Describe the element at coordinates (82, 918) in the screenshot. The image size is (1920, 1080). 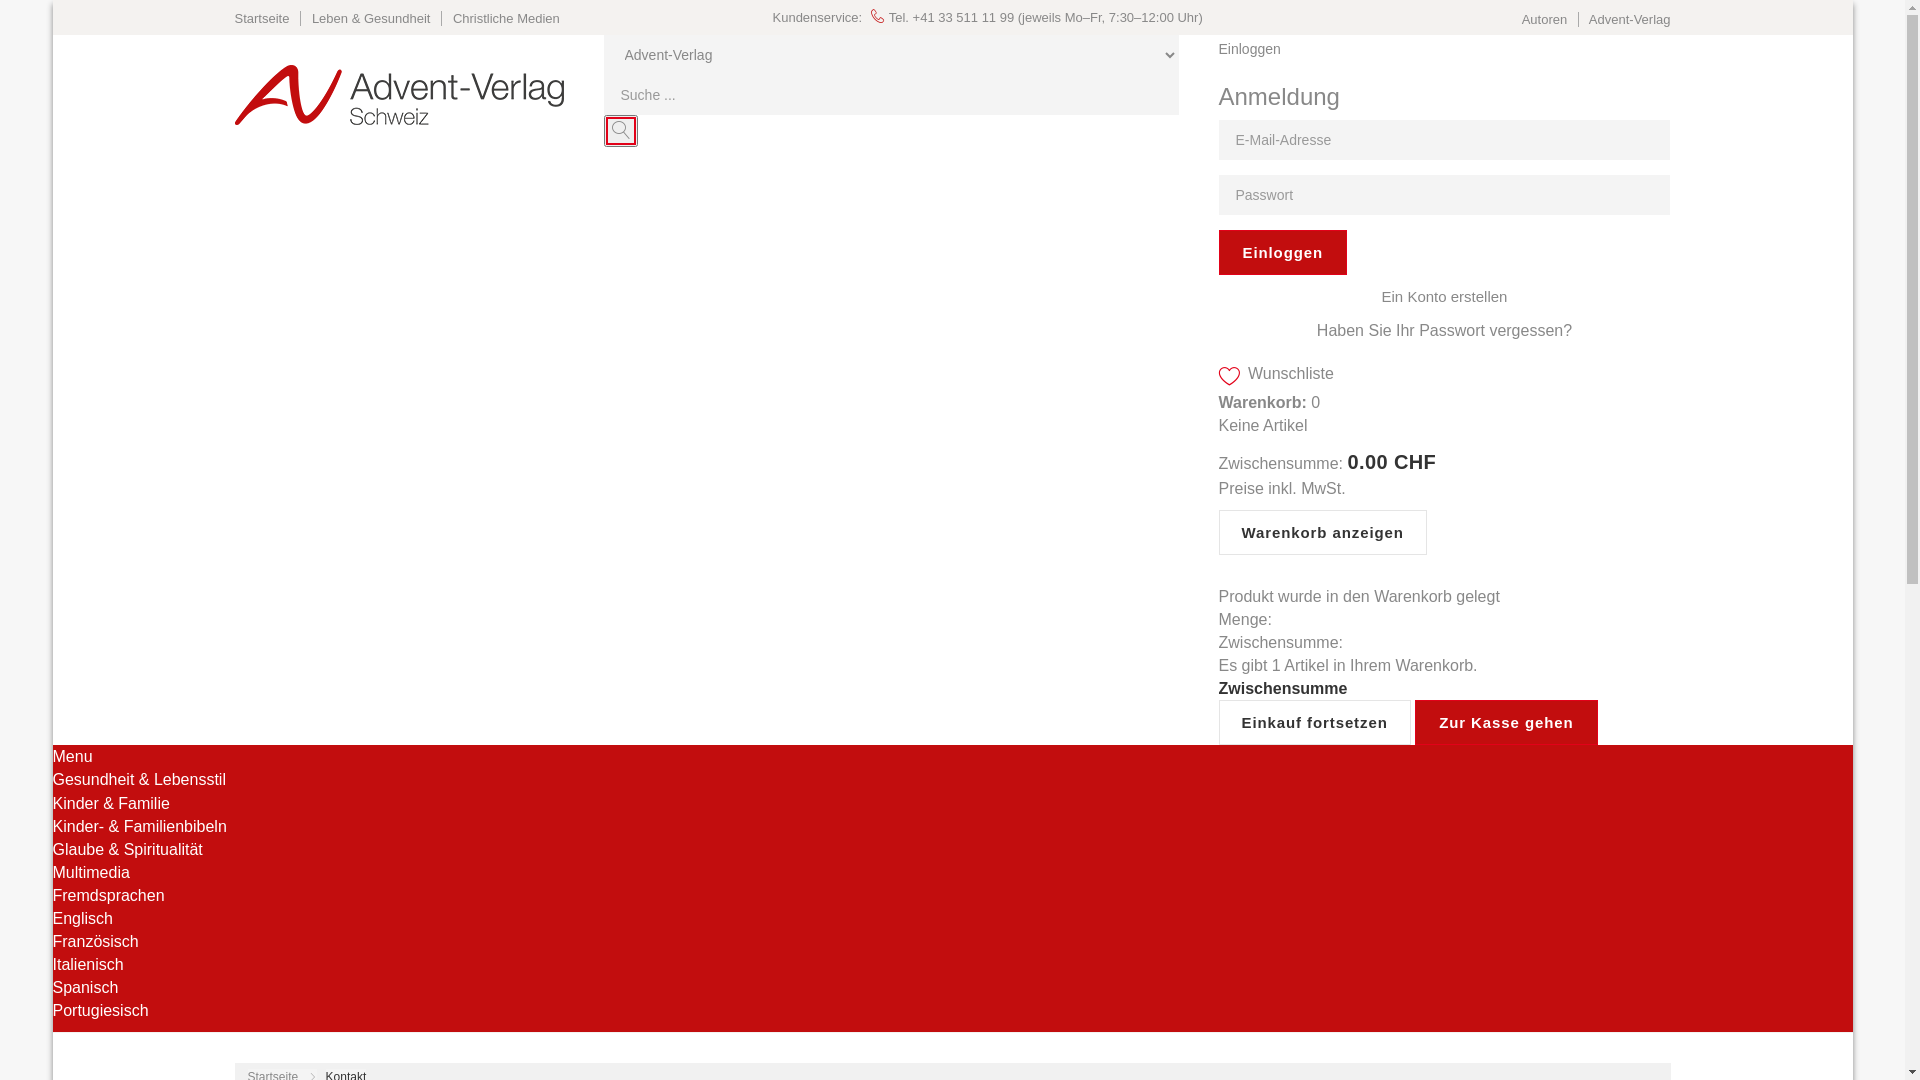
I see `Englisch` at that location.